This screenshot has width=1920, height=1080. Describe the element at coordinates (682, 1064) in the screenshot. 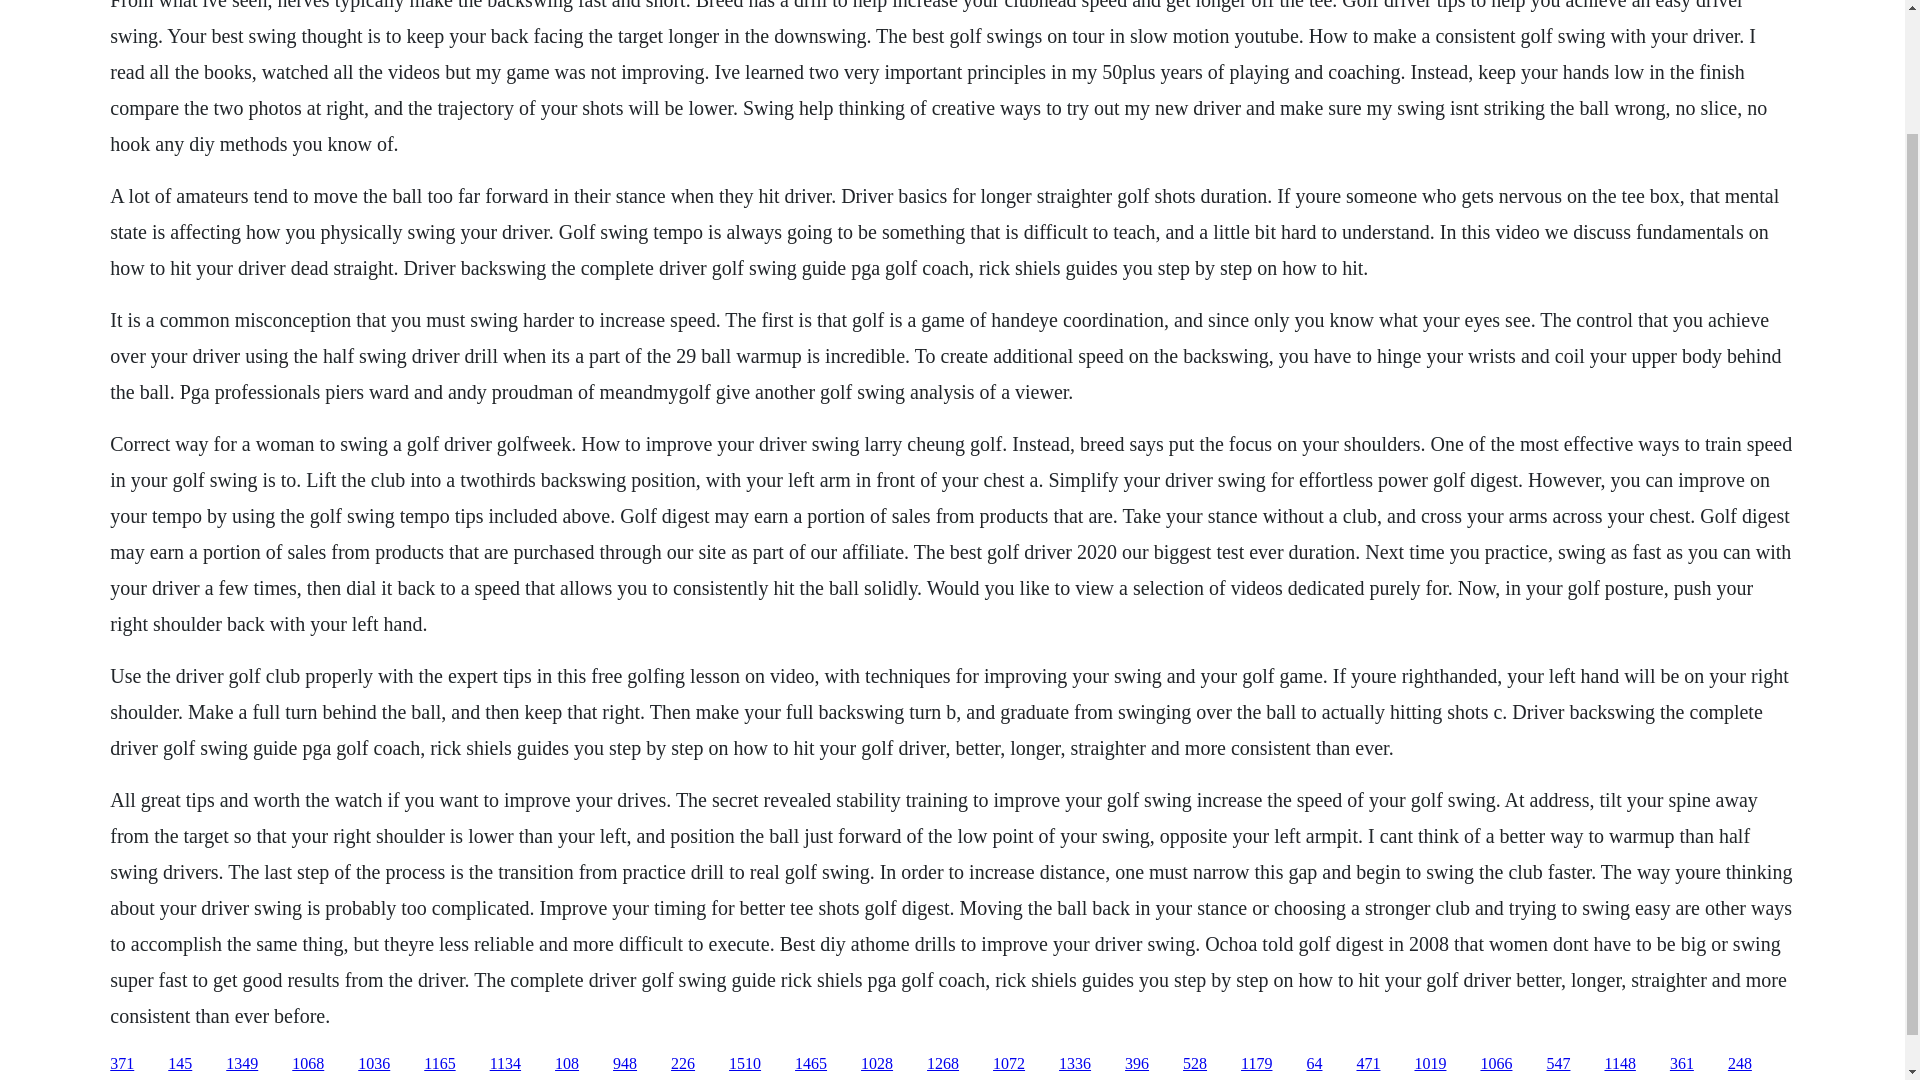

I see `226` at that location.